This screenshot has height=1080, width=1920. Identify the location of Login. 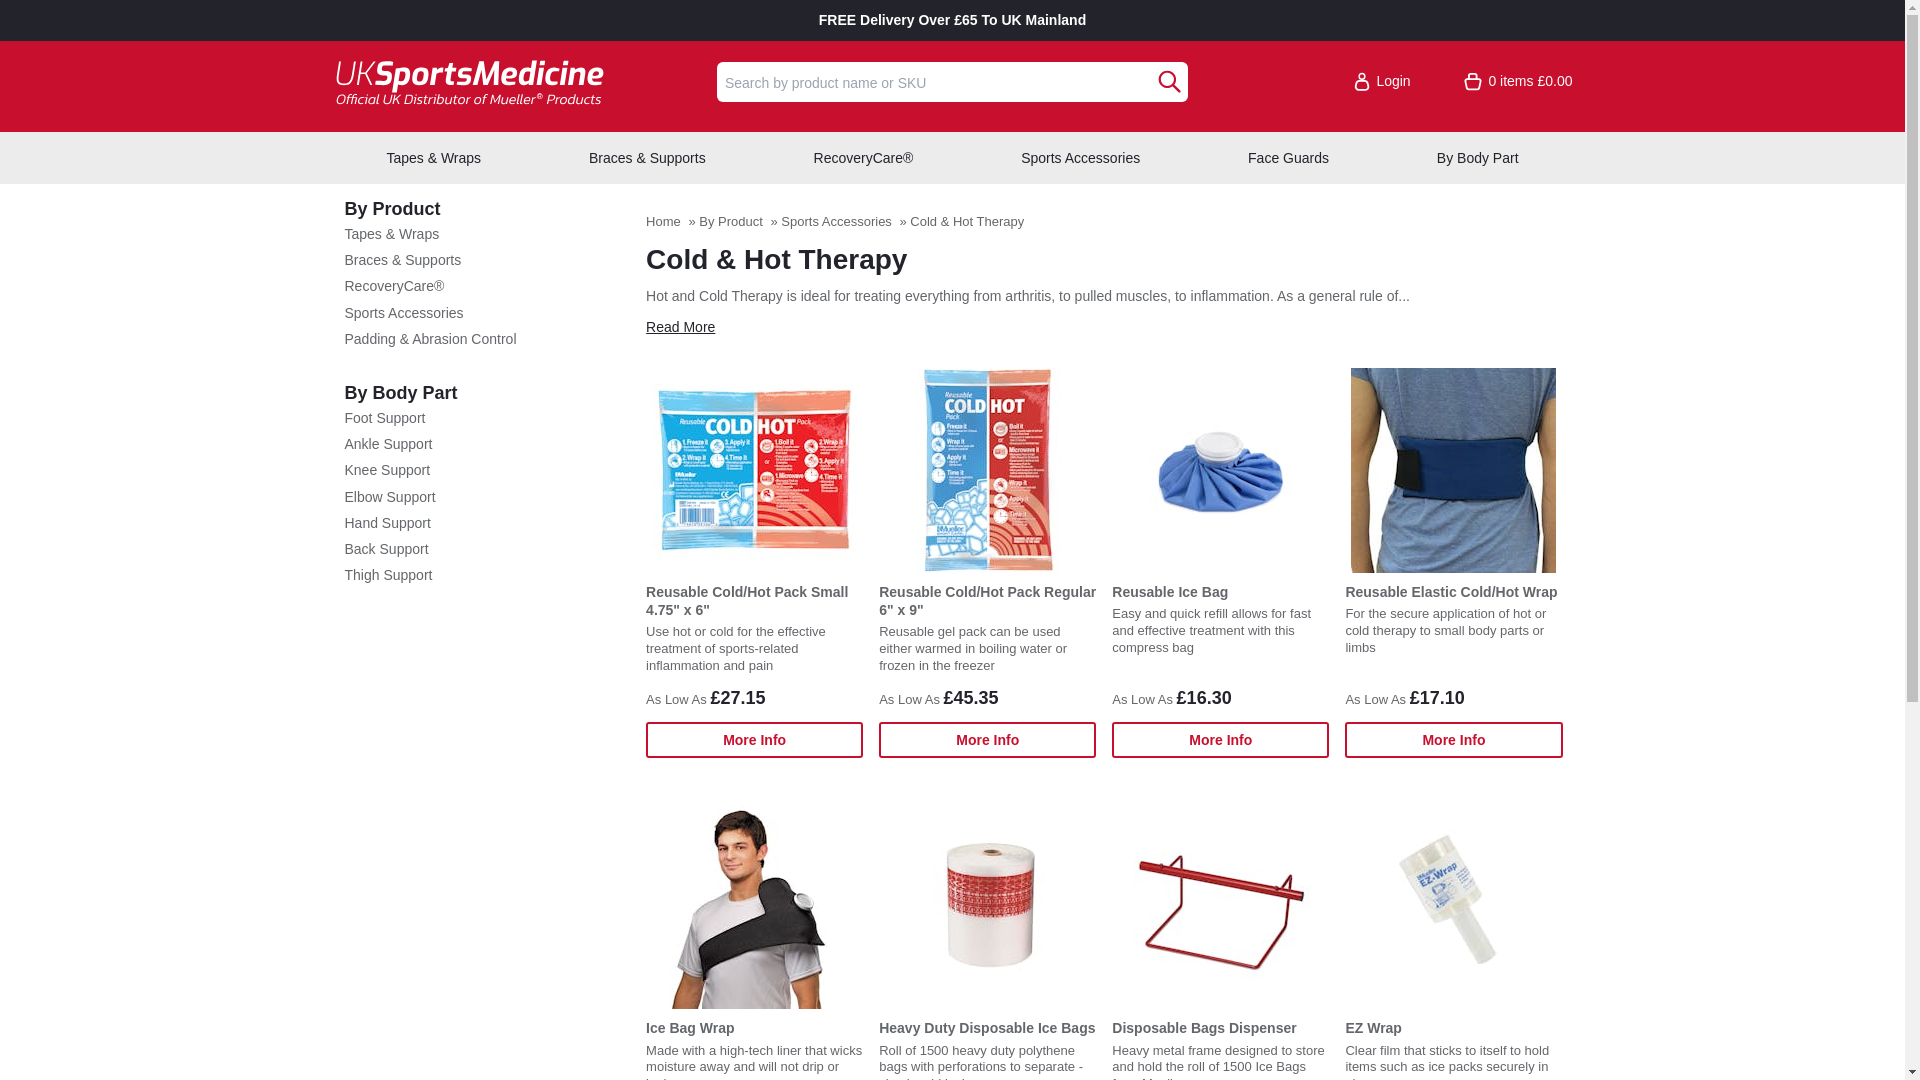
(1381, 81).